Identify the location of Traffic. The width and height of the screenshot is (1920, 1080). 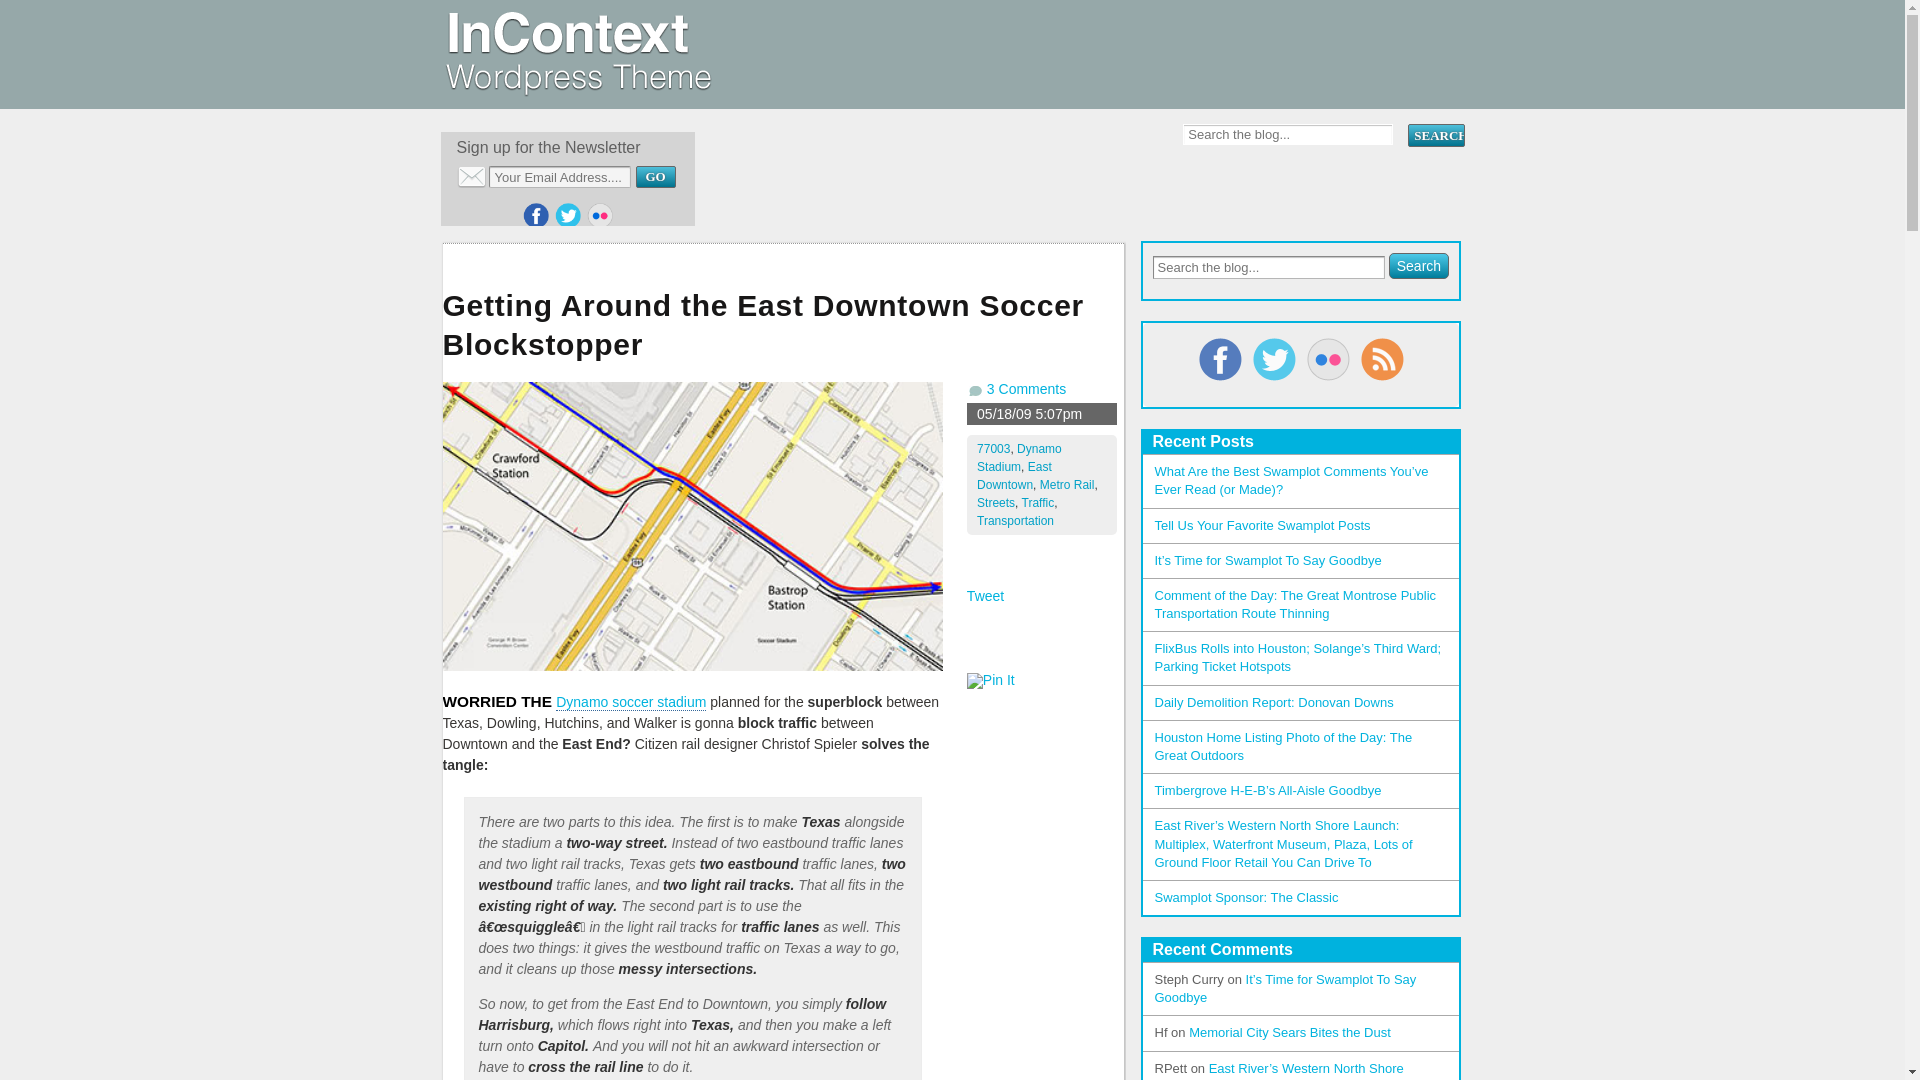
(1038, 502).